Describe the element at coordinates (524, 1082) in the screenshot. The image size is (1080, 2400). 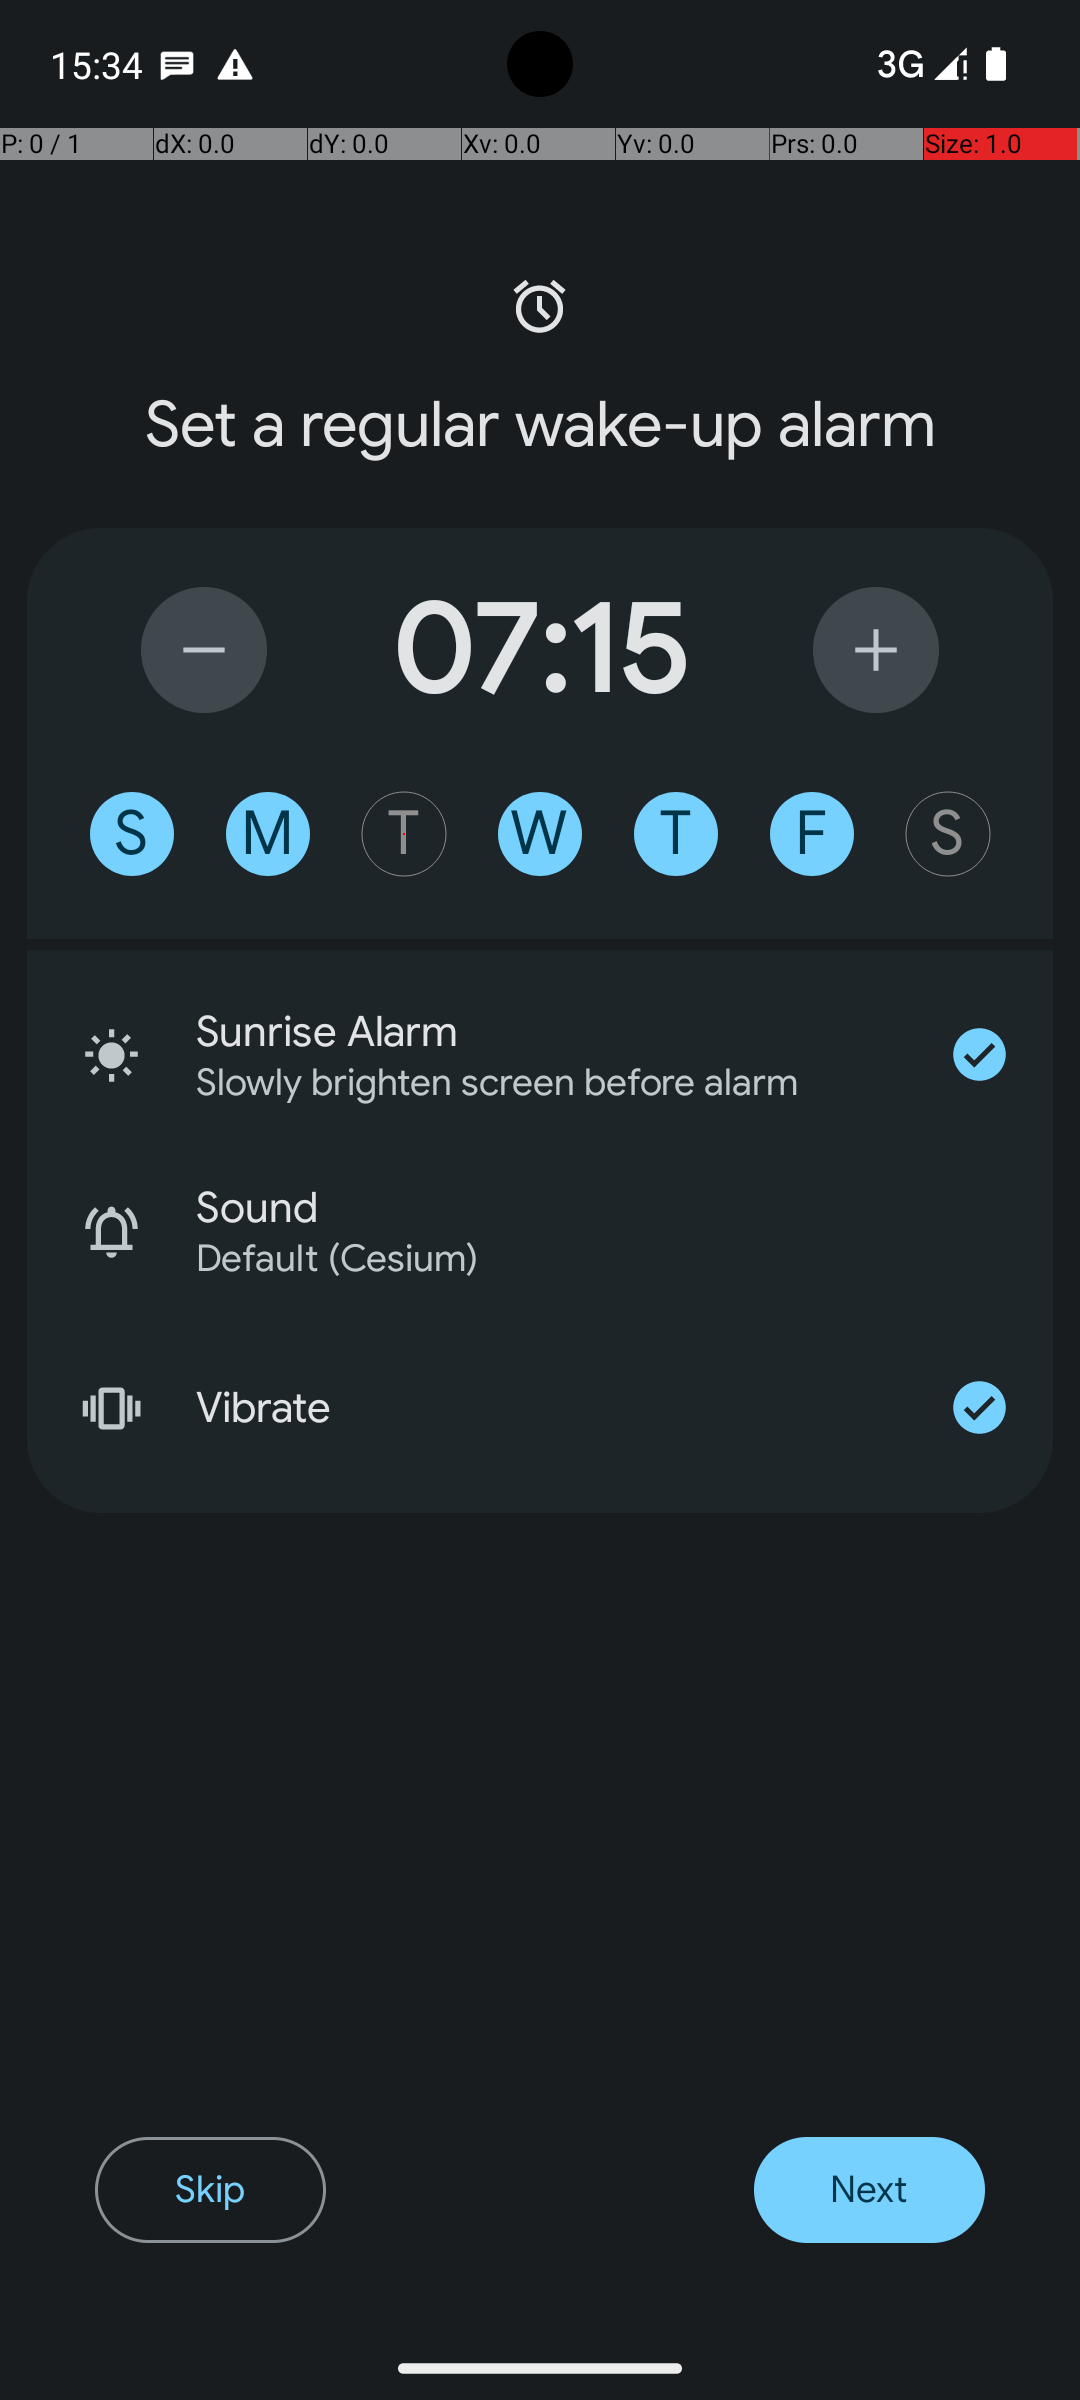
I see `Slowly brighten screen before alarm` at that location.